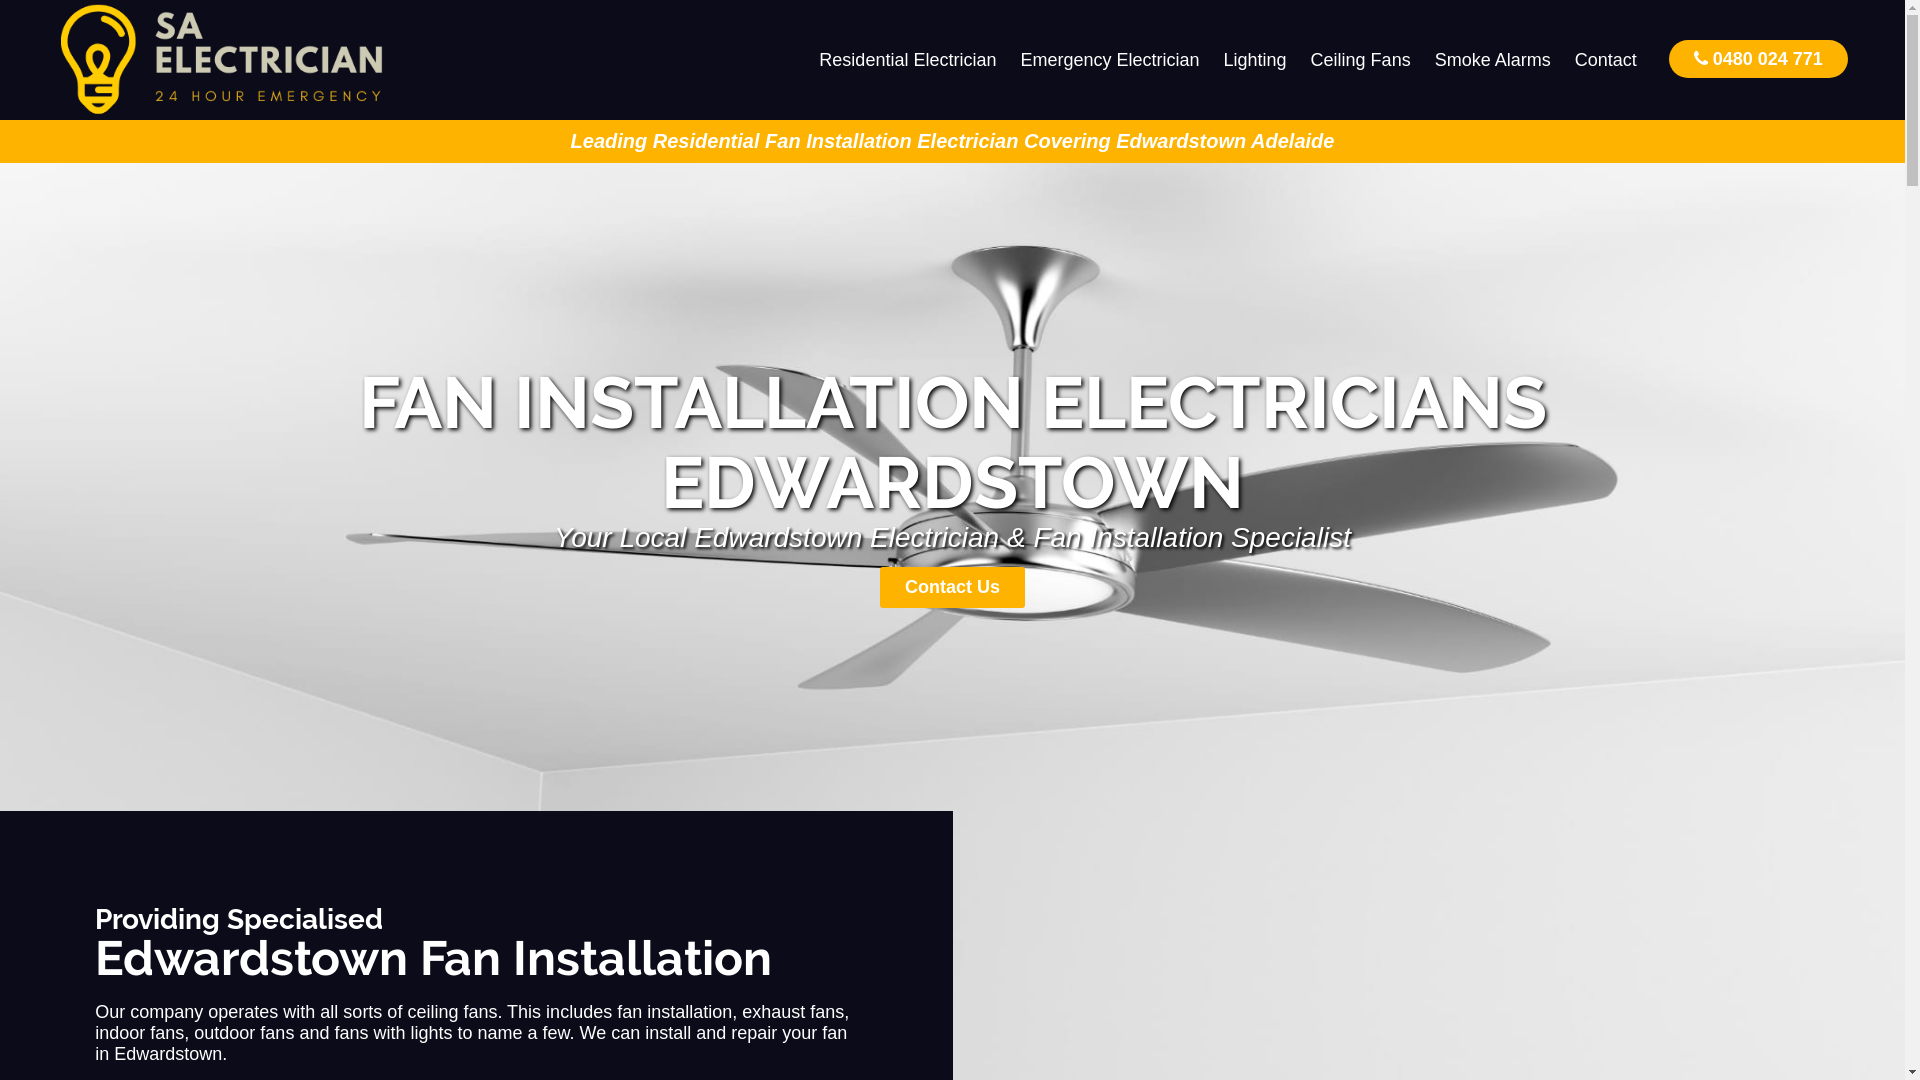 This screenshot has height=1080, width=1920. I want to click on Smoke Alarms, so click(1493, 60).